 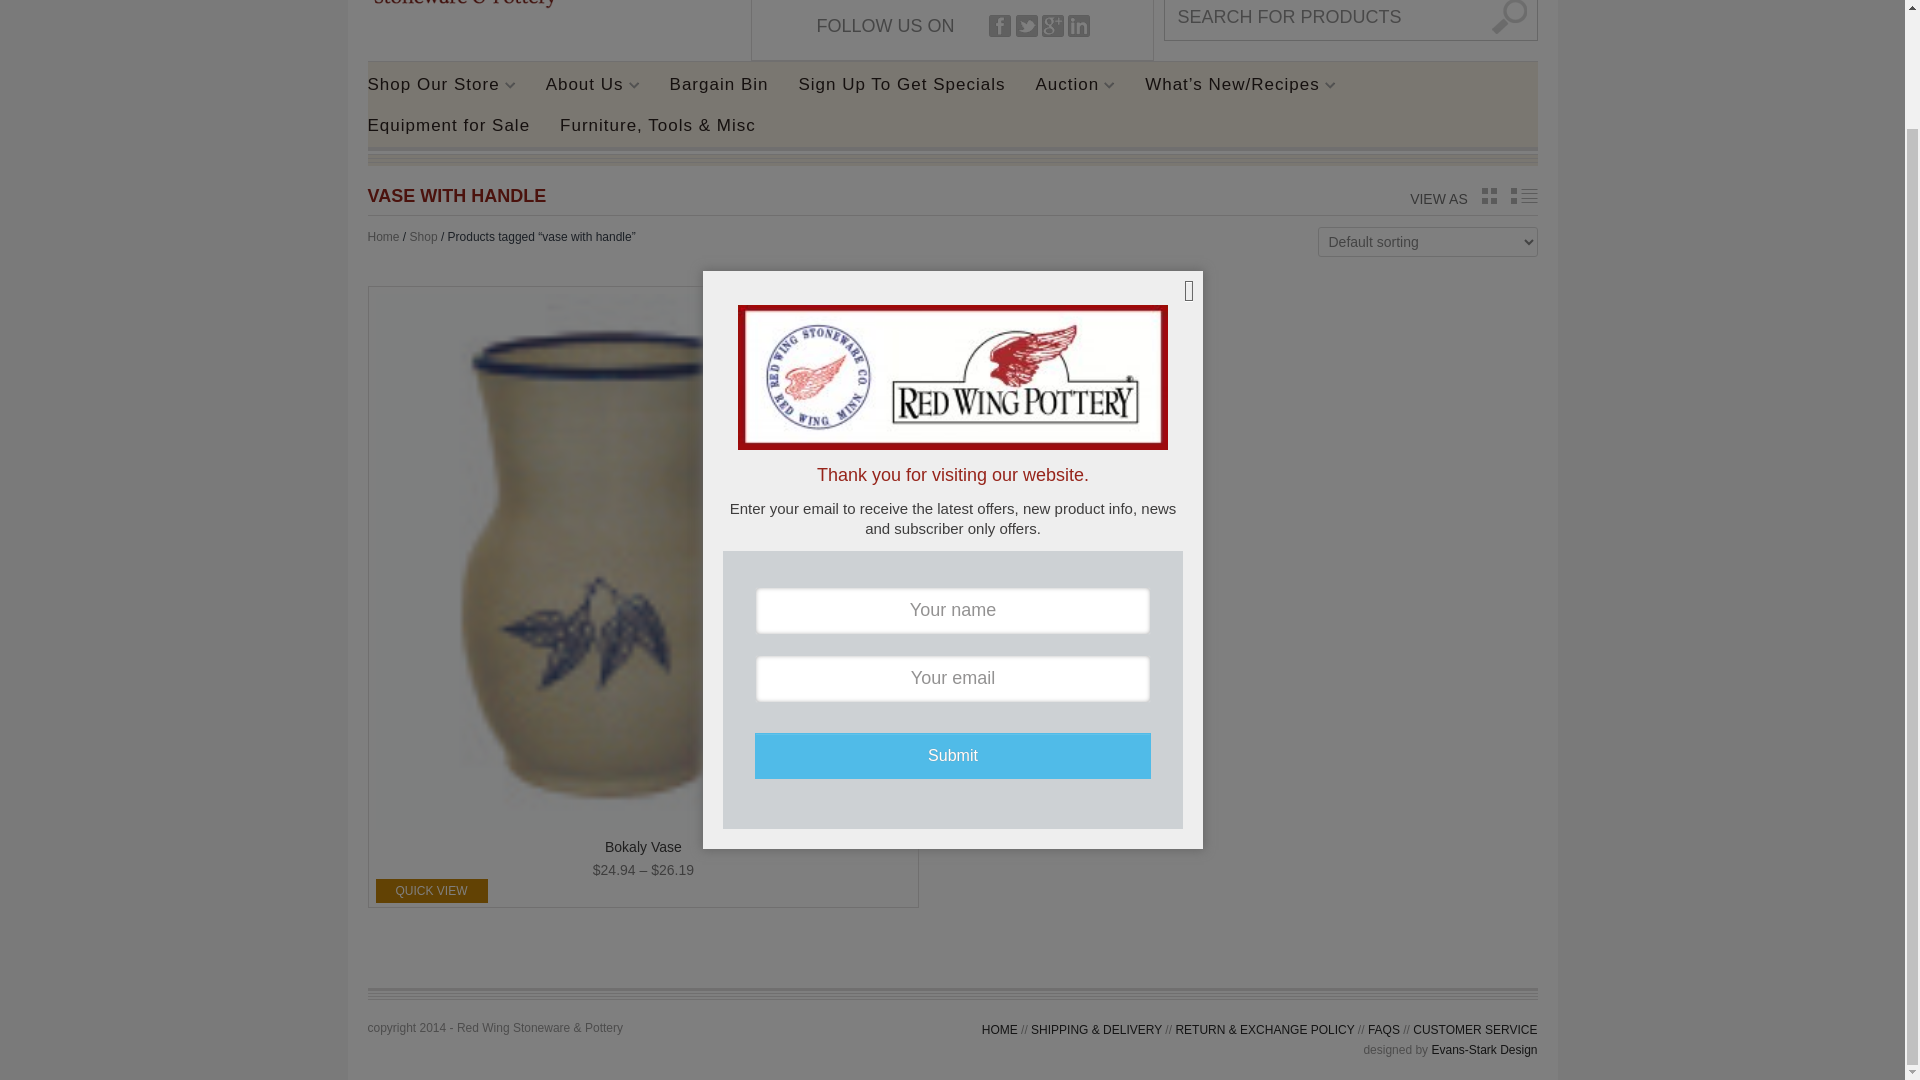 I want to click on Switch to grid view, so click(x=1490, y=196).